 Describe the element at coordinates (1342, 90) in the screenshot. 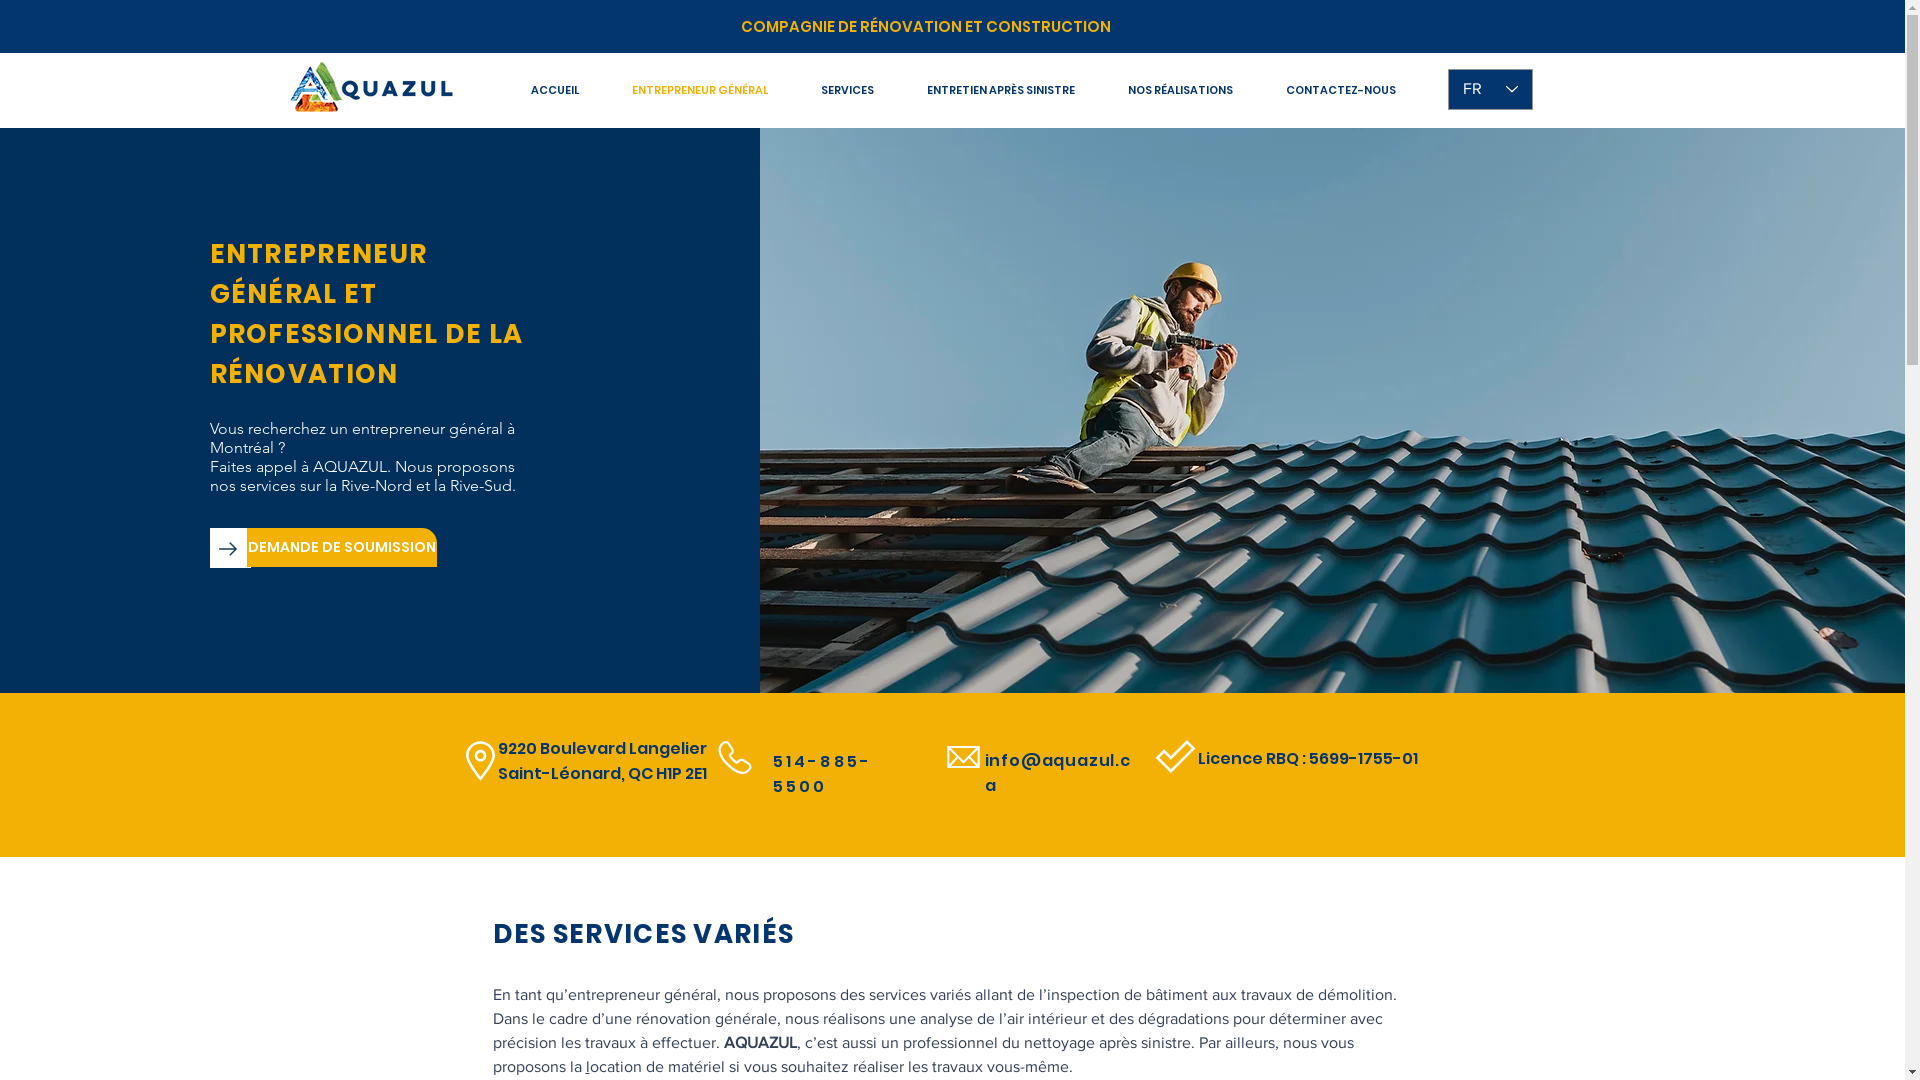

I see `CONTACTEZ-NOUS` at that location.